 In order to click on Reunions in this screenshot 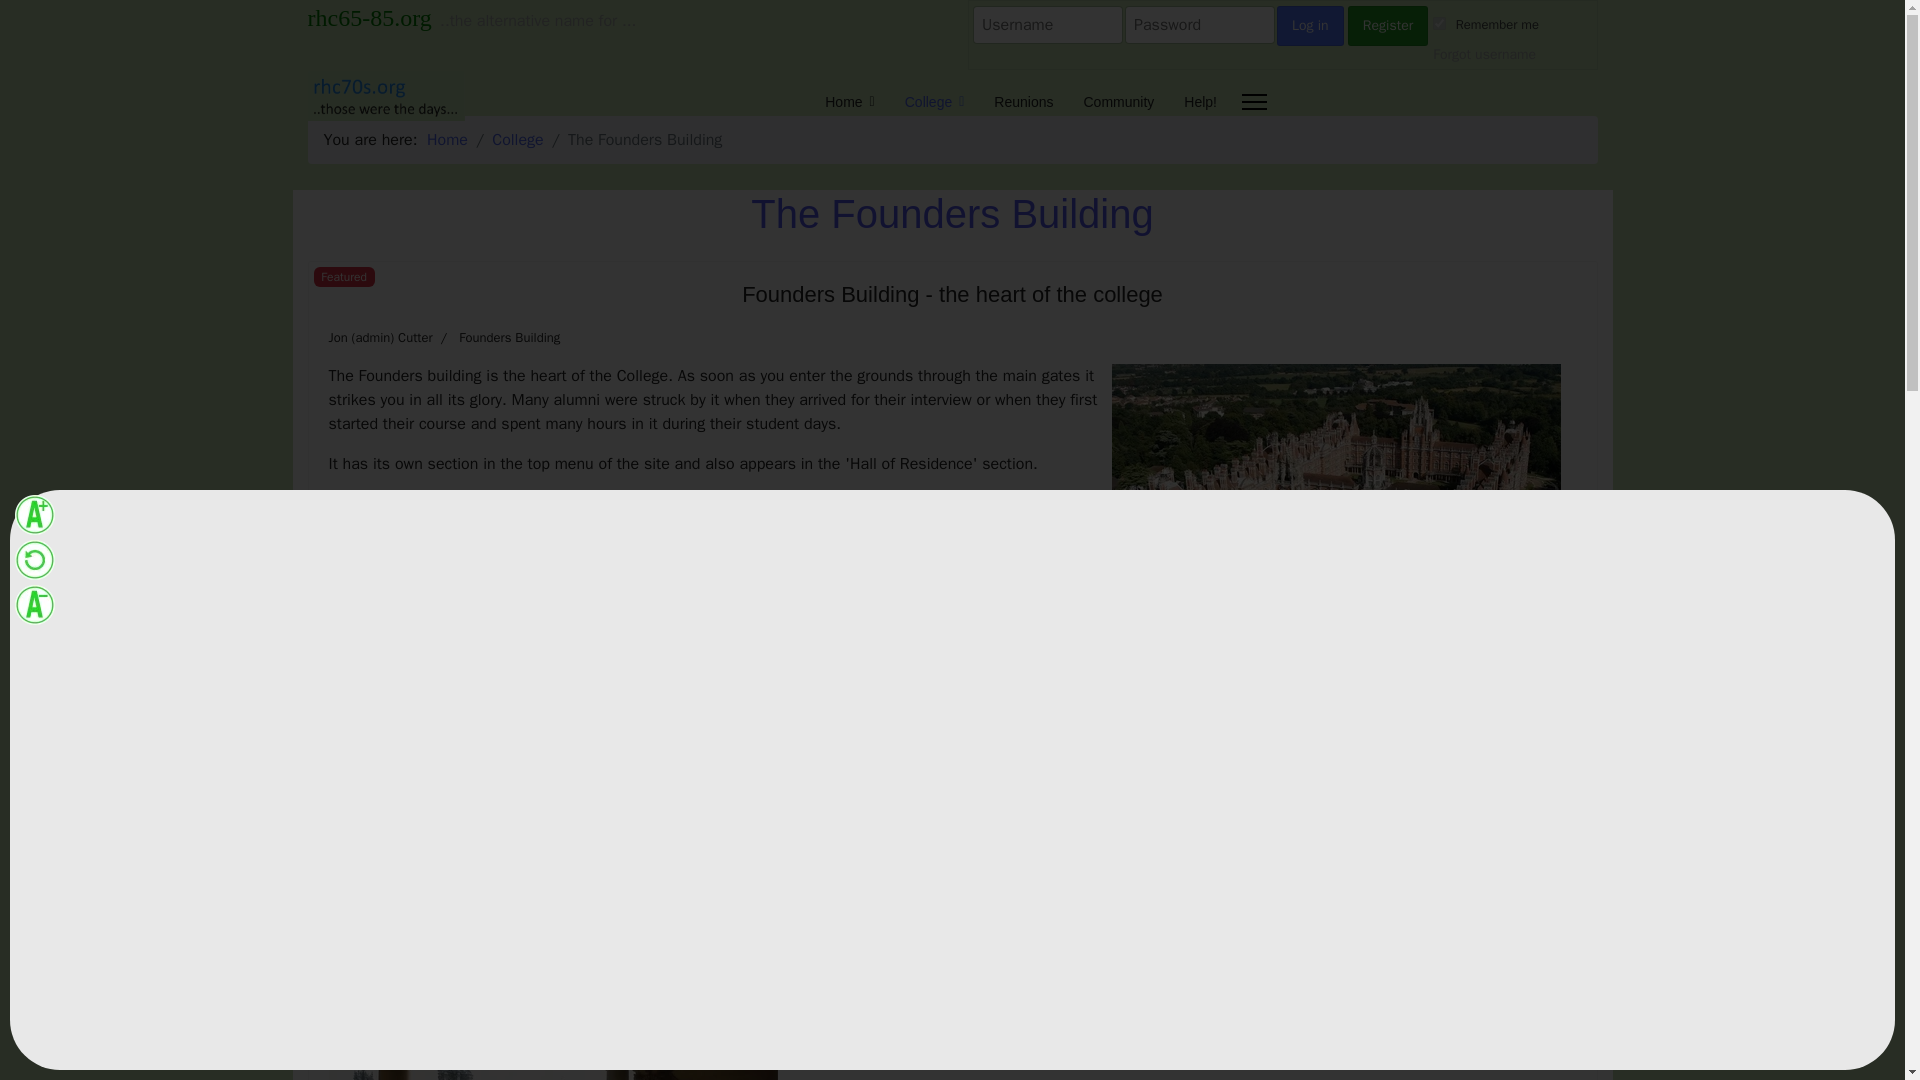, I will do `click(1023, 102)`.